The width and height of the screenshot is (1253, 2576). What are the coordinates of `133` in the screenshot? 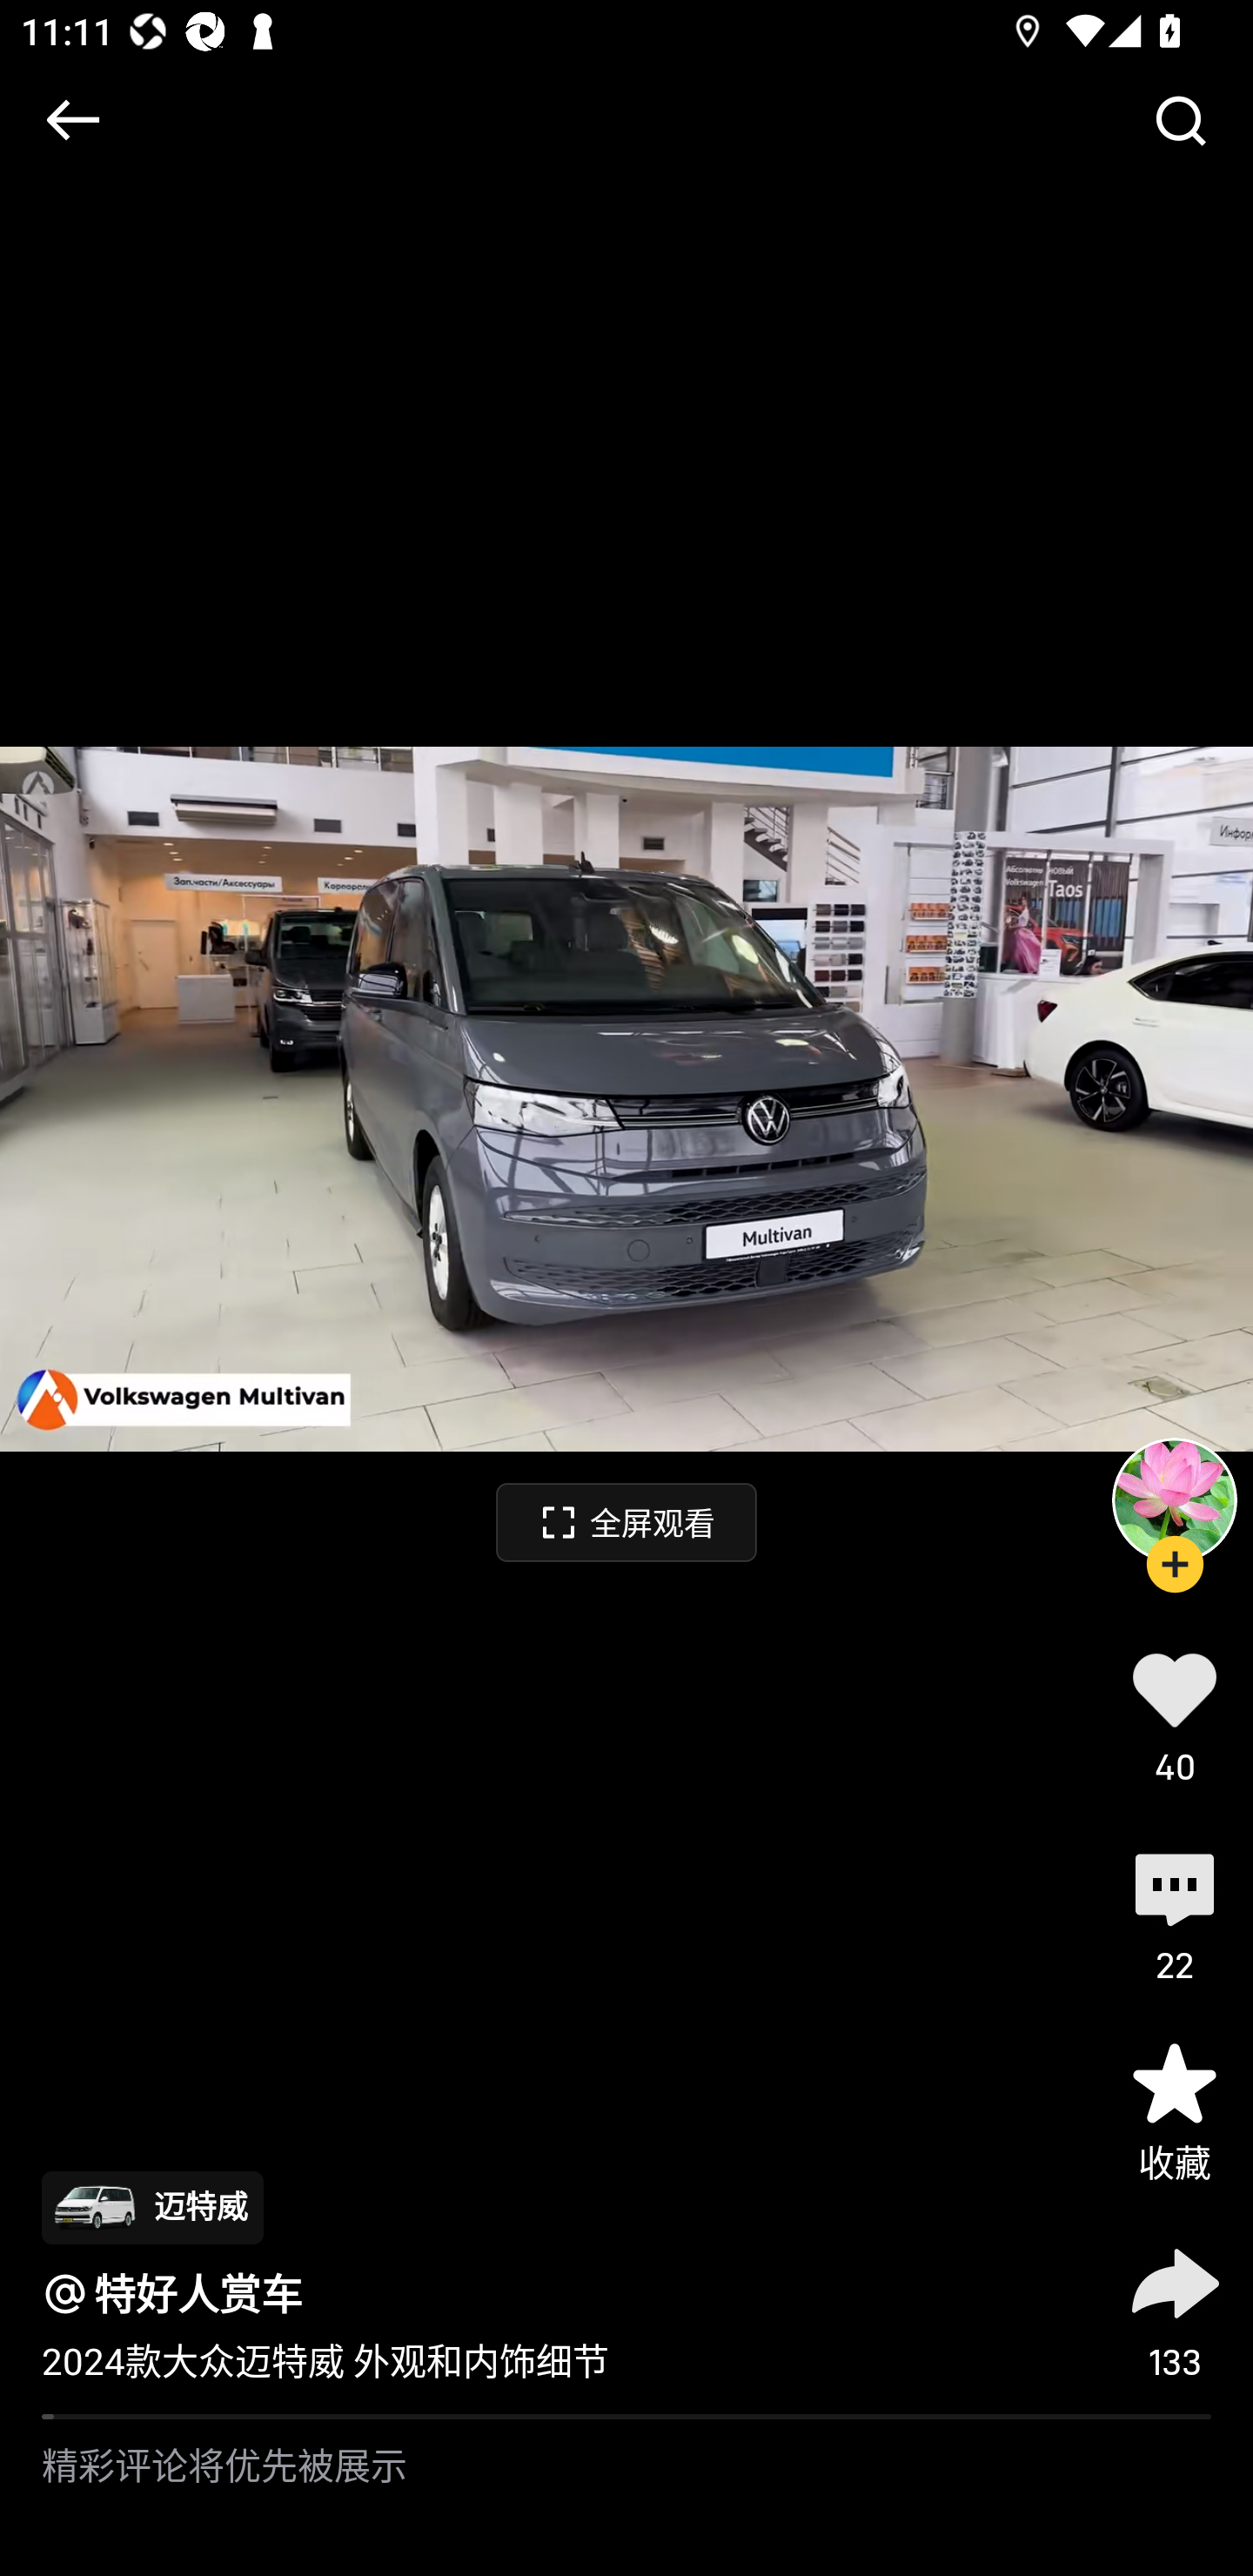 It's located at (1175, 2309).